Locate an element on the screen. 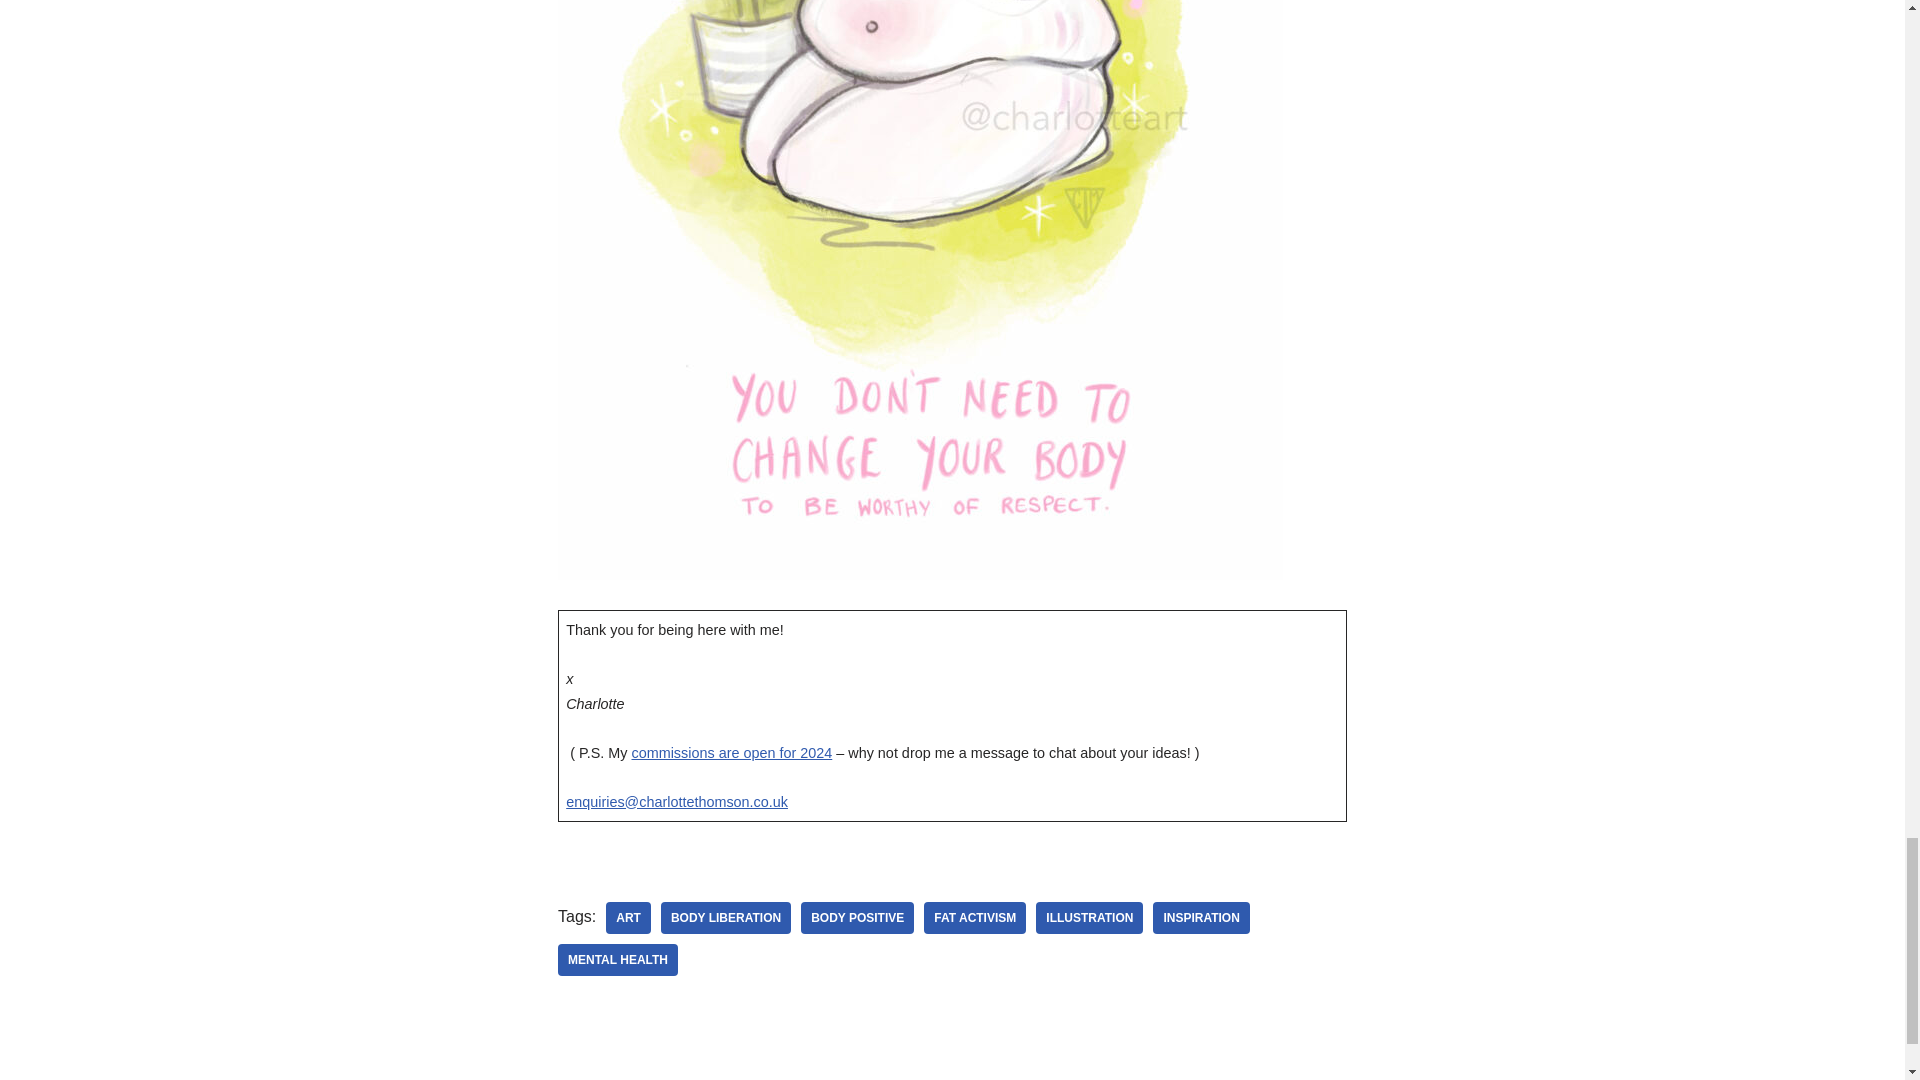 Image resolution: width=1920 pixels, height=1080 pixels. FAT ACTIVISM is located at coordinates (974, 918).